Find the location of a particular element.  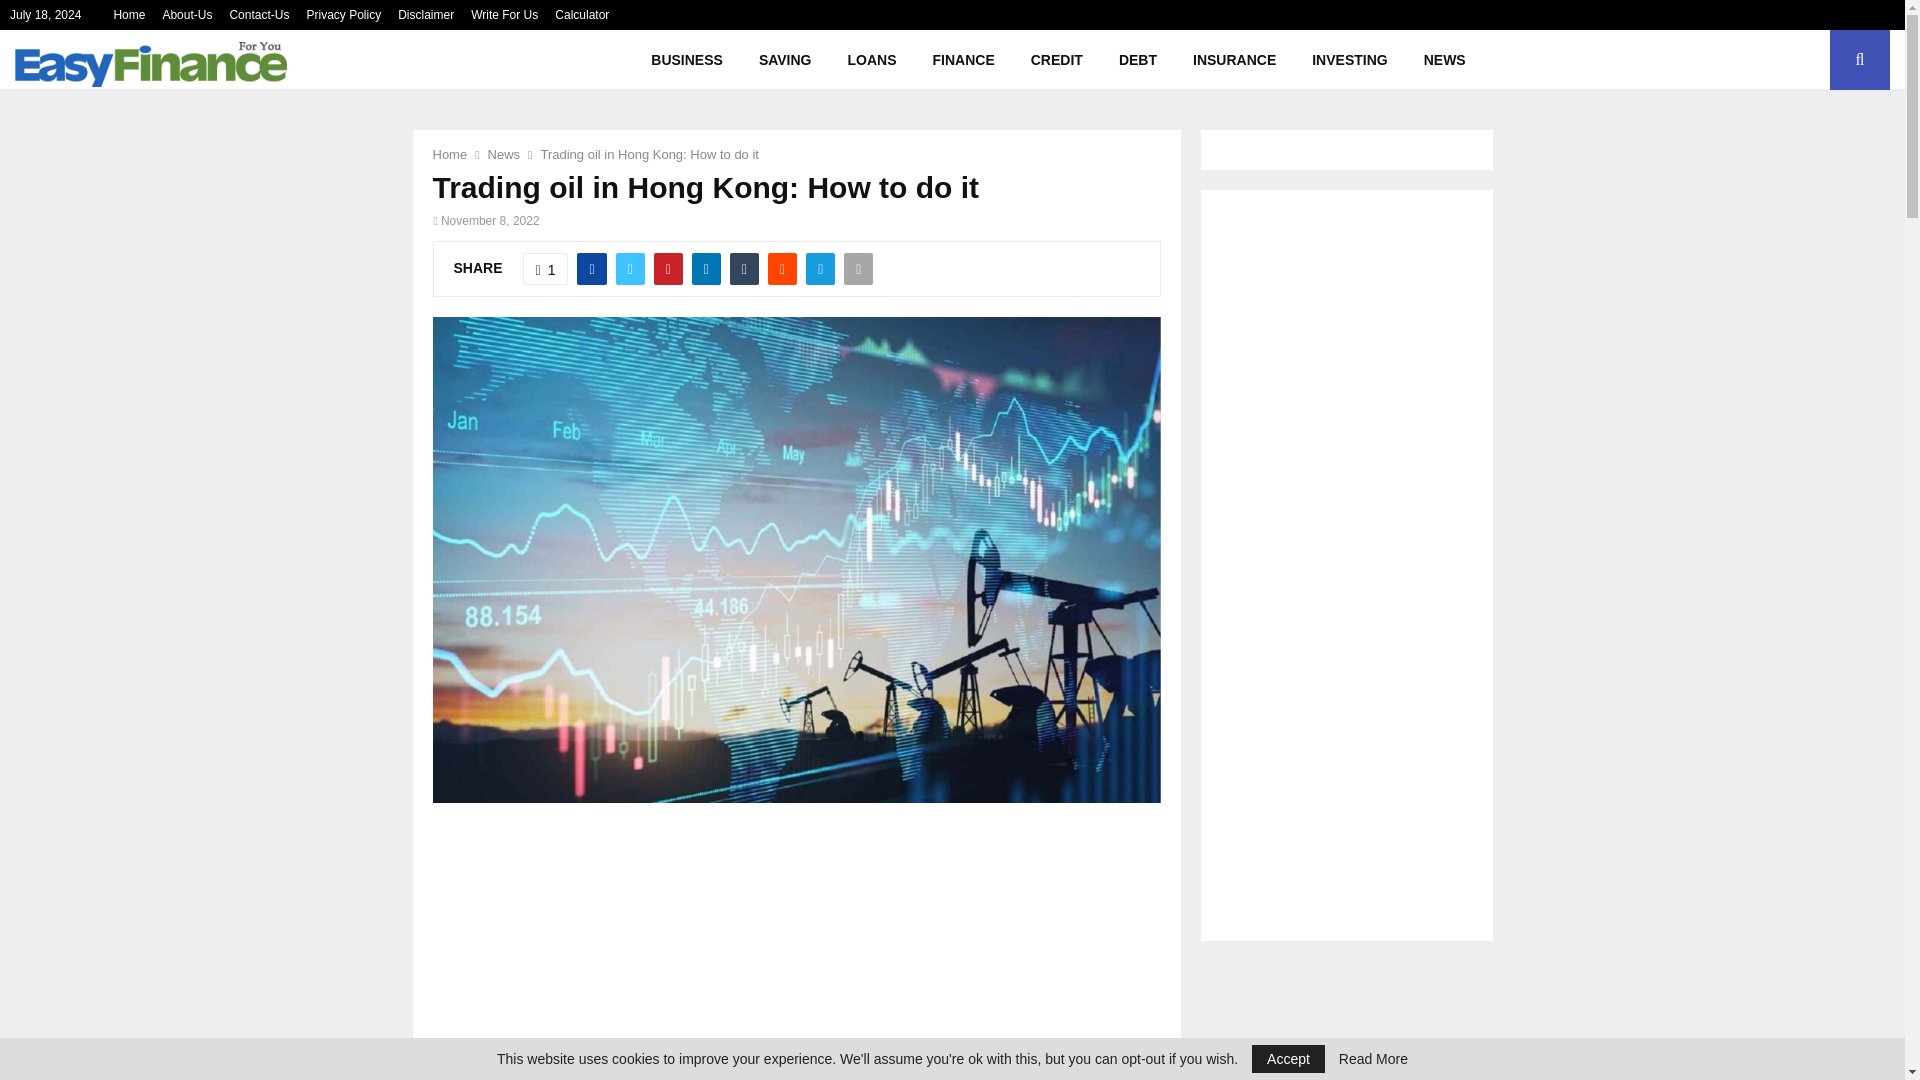

Privacy Policy is located at coordinates (342, 15).